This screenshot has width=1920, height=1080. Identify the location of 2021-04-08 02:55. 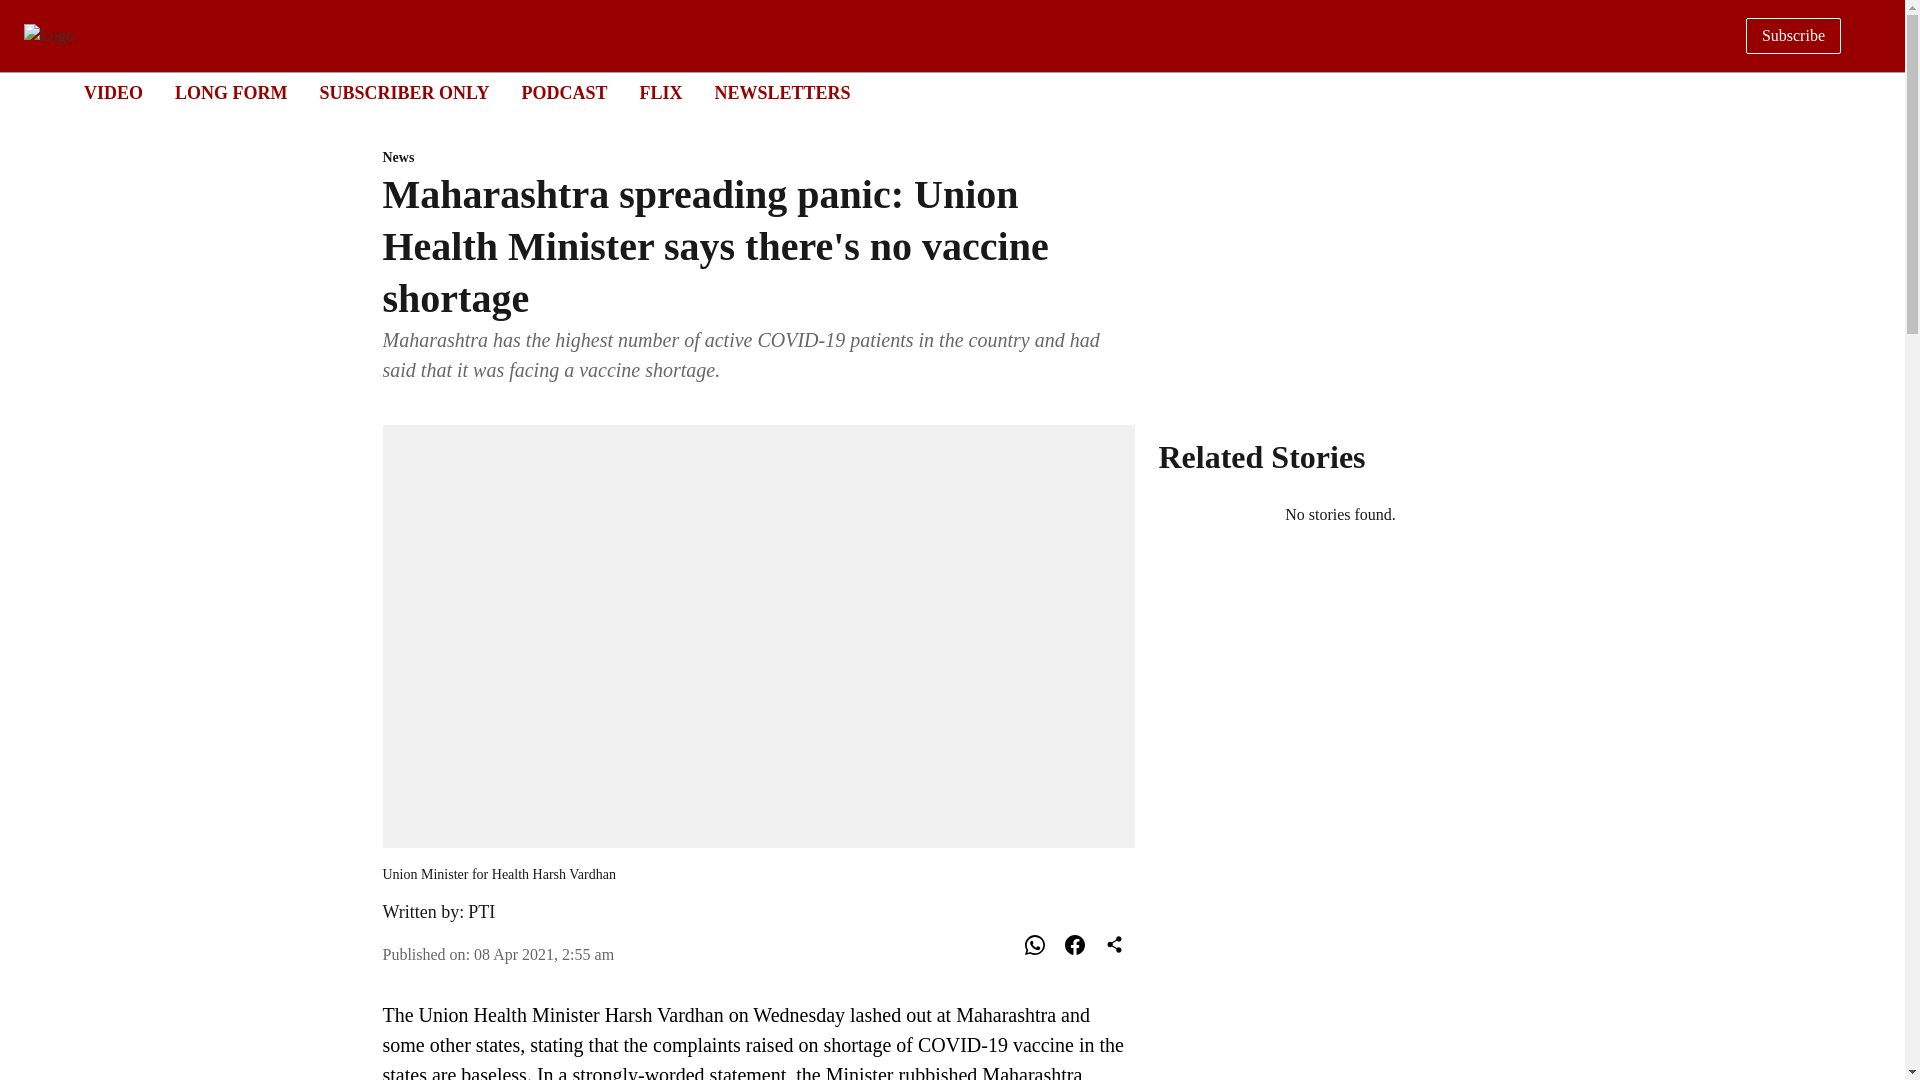
(231, 92).